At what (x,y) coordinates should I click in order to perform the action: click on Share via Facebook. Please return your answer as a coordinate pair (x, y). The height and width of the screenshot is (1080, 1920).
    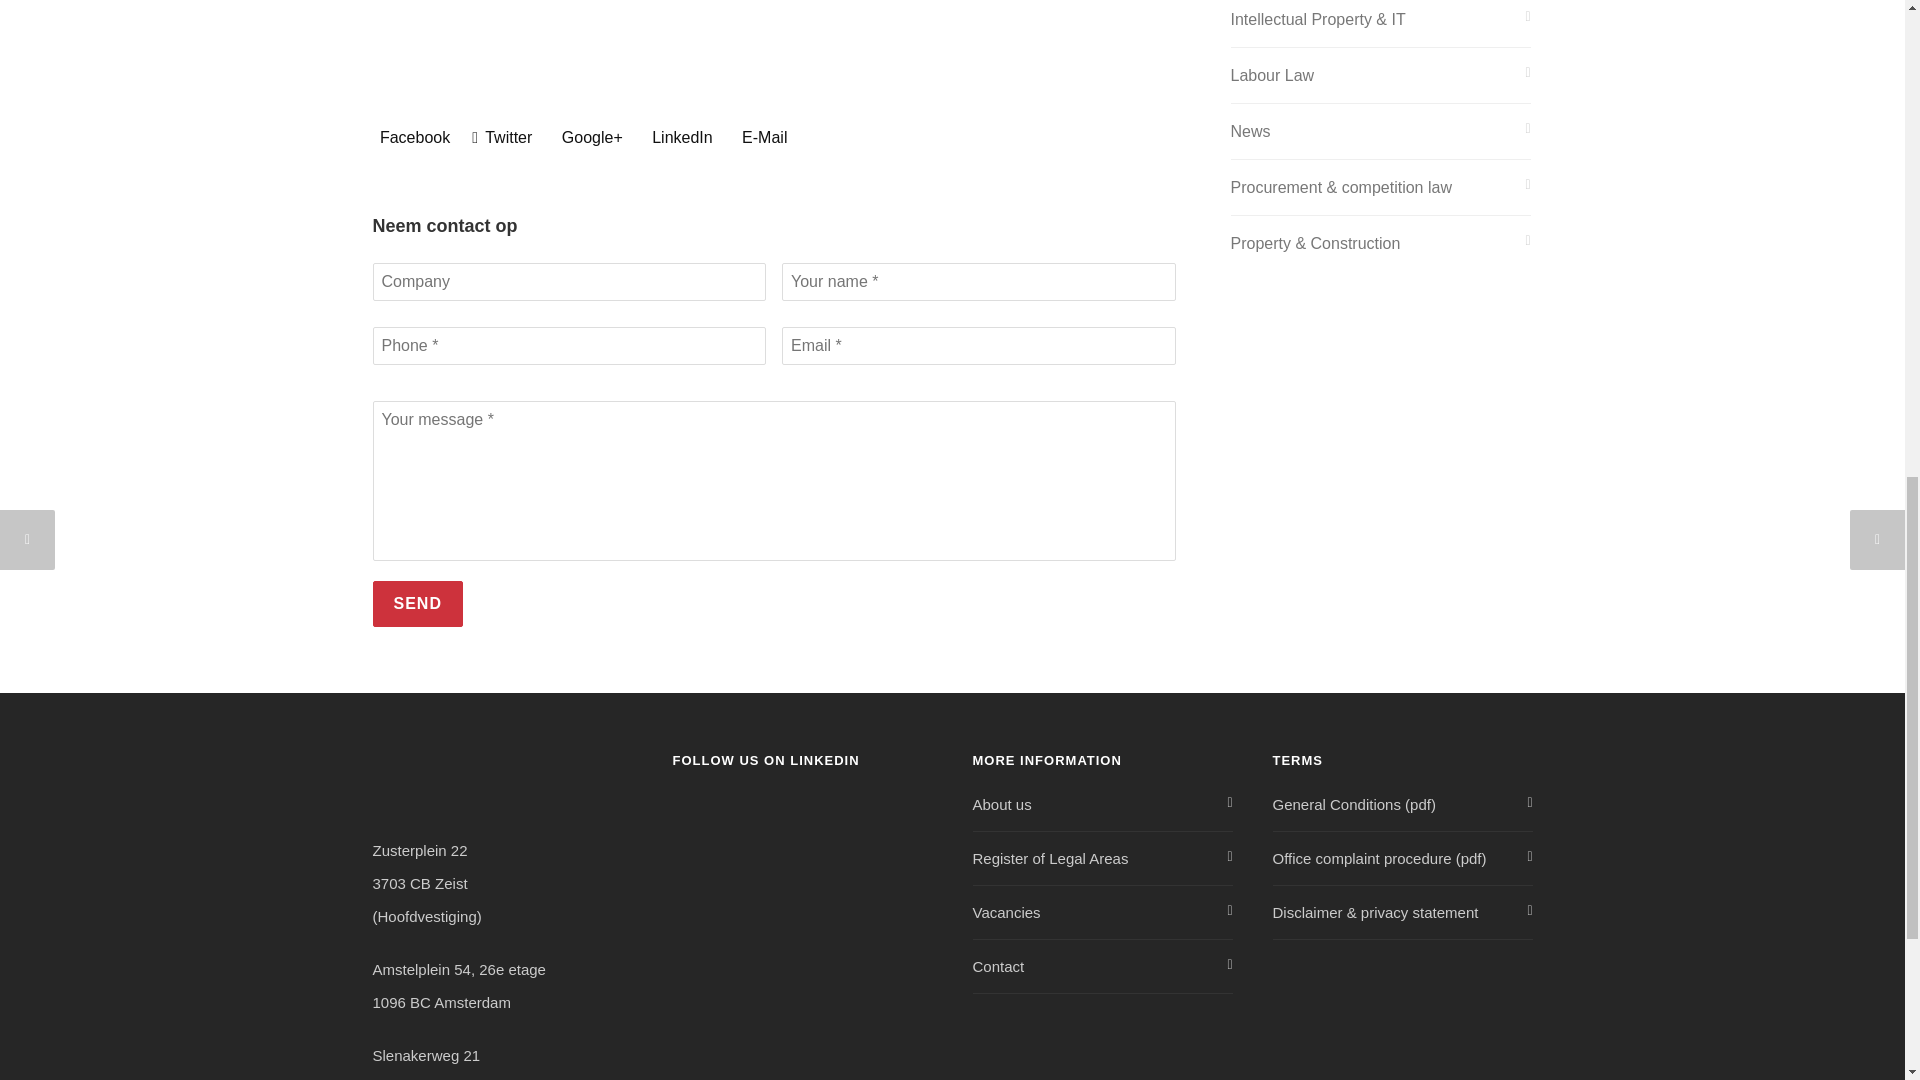
    Looking at the image, I should click on (410, 137).